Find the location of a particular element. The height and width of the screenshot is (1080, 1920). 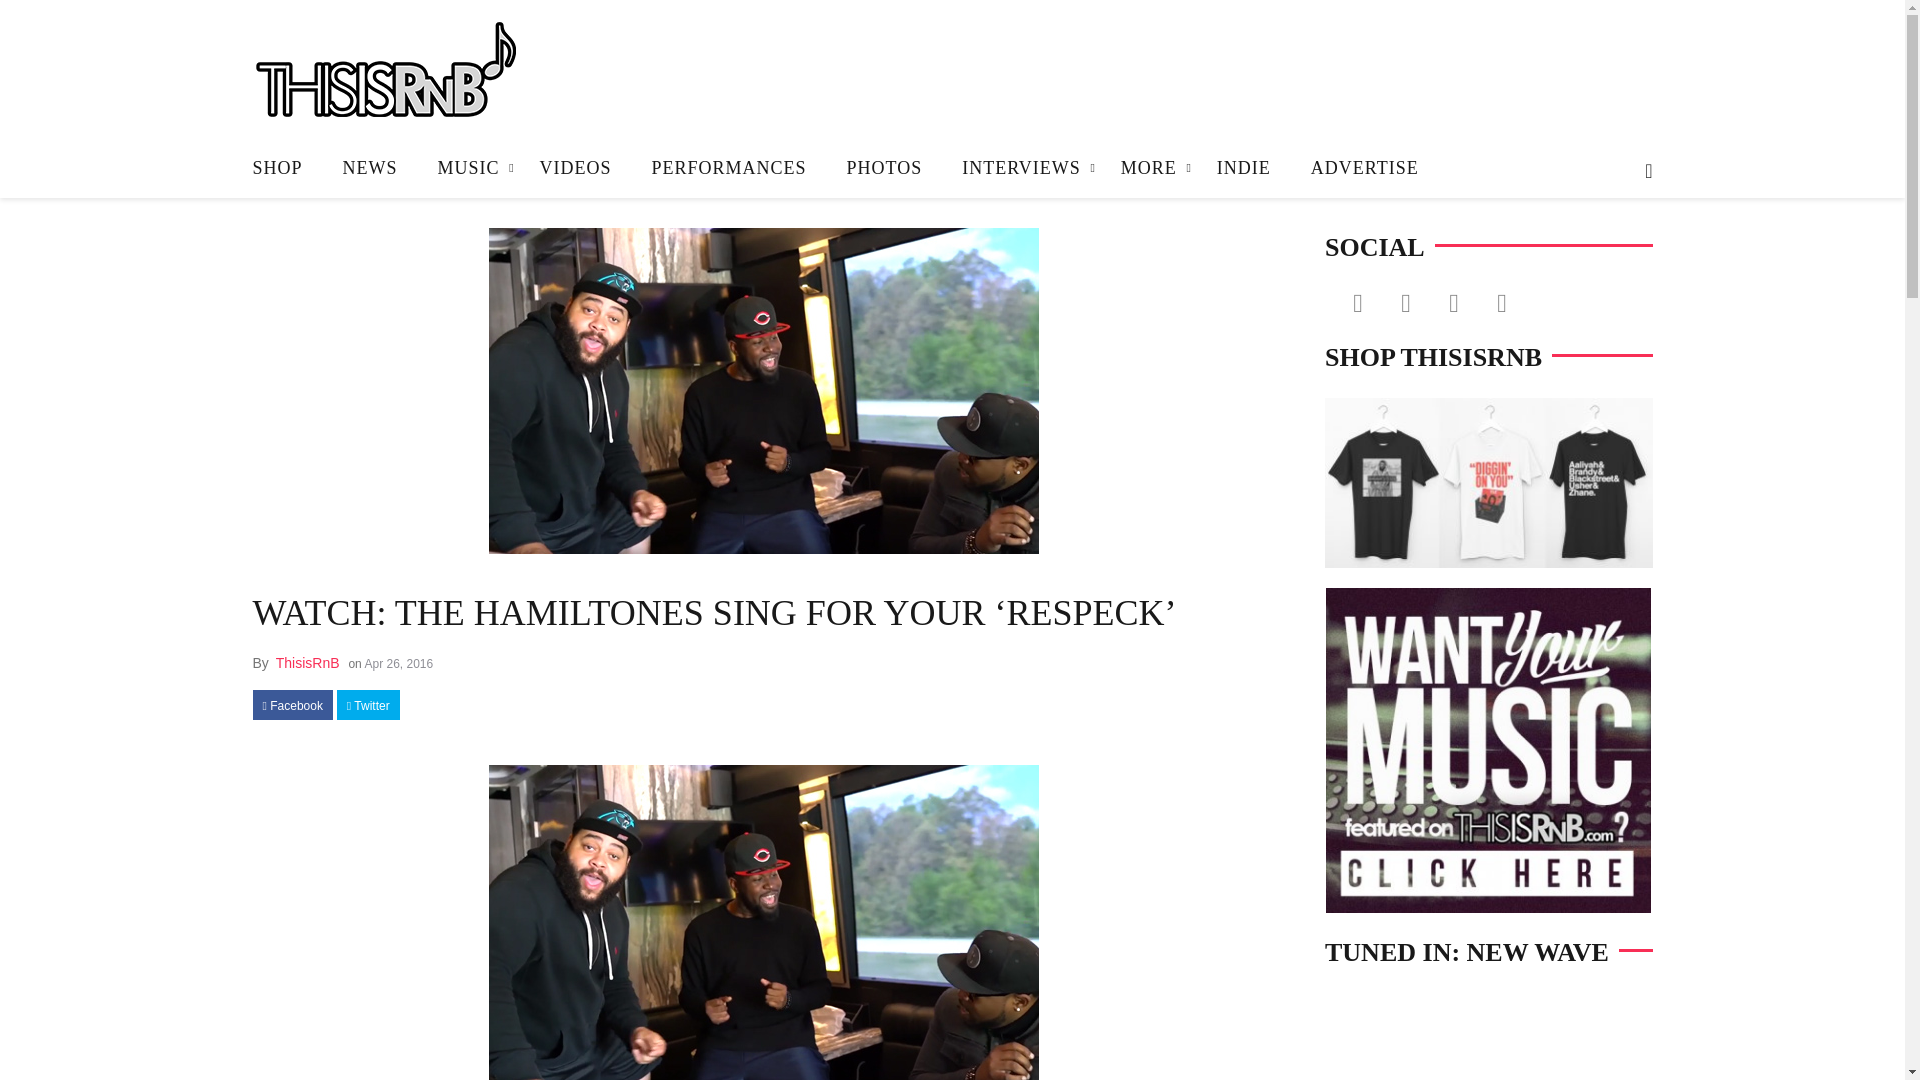

MUSIC is located at coordinates (469, 168).